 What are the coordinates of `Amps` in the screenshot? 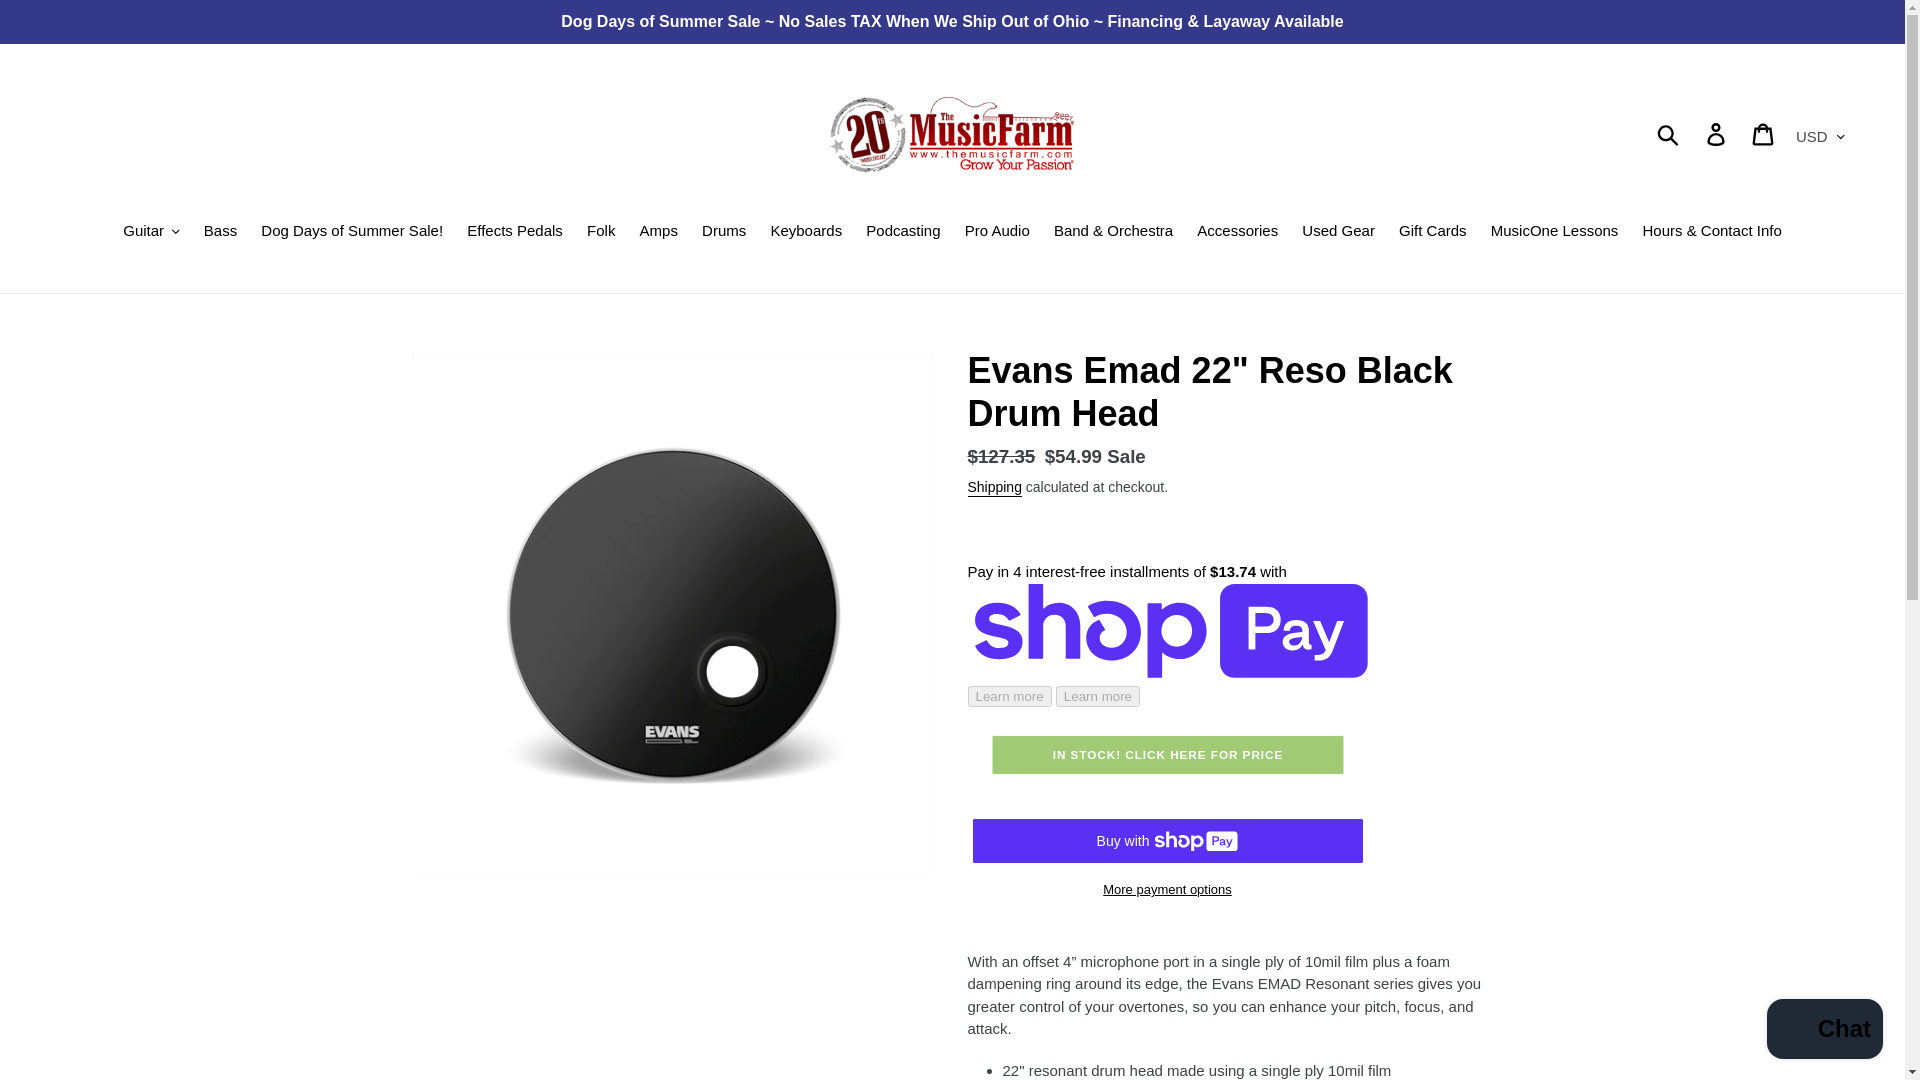 It's located at (658, 233).